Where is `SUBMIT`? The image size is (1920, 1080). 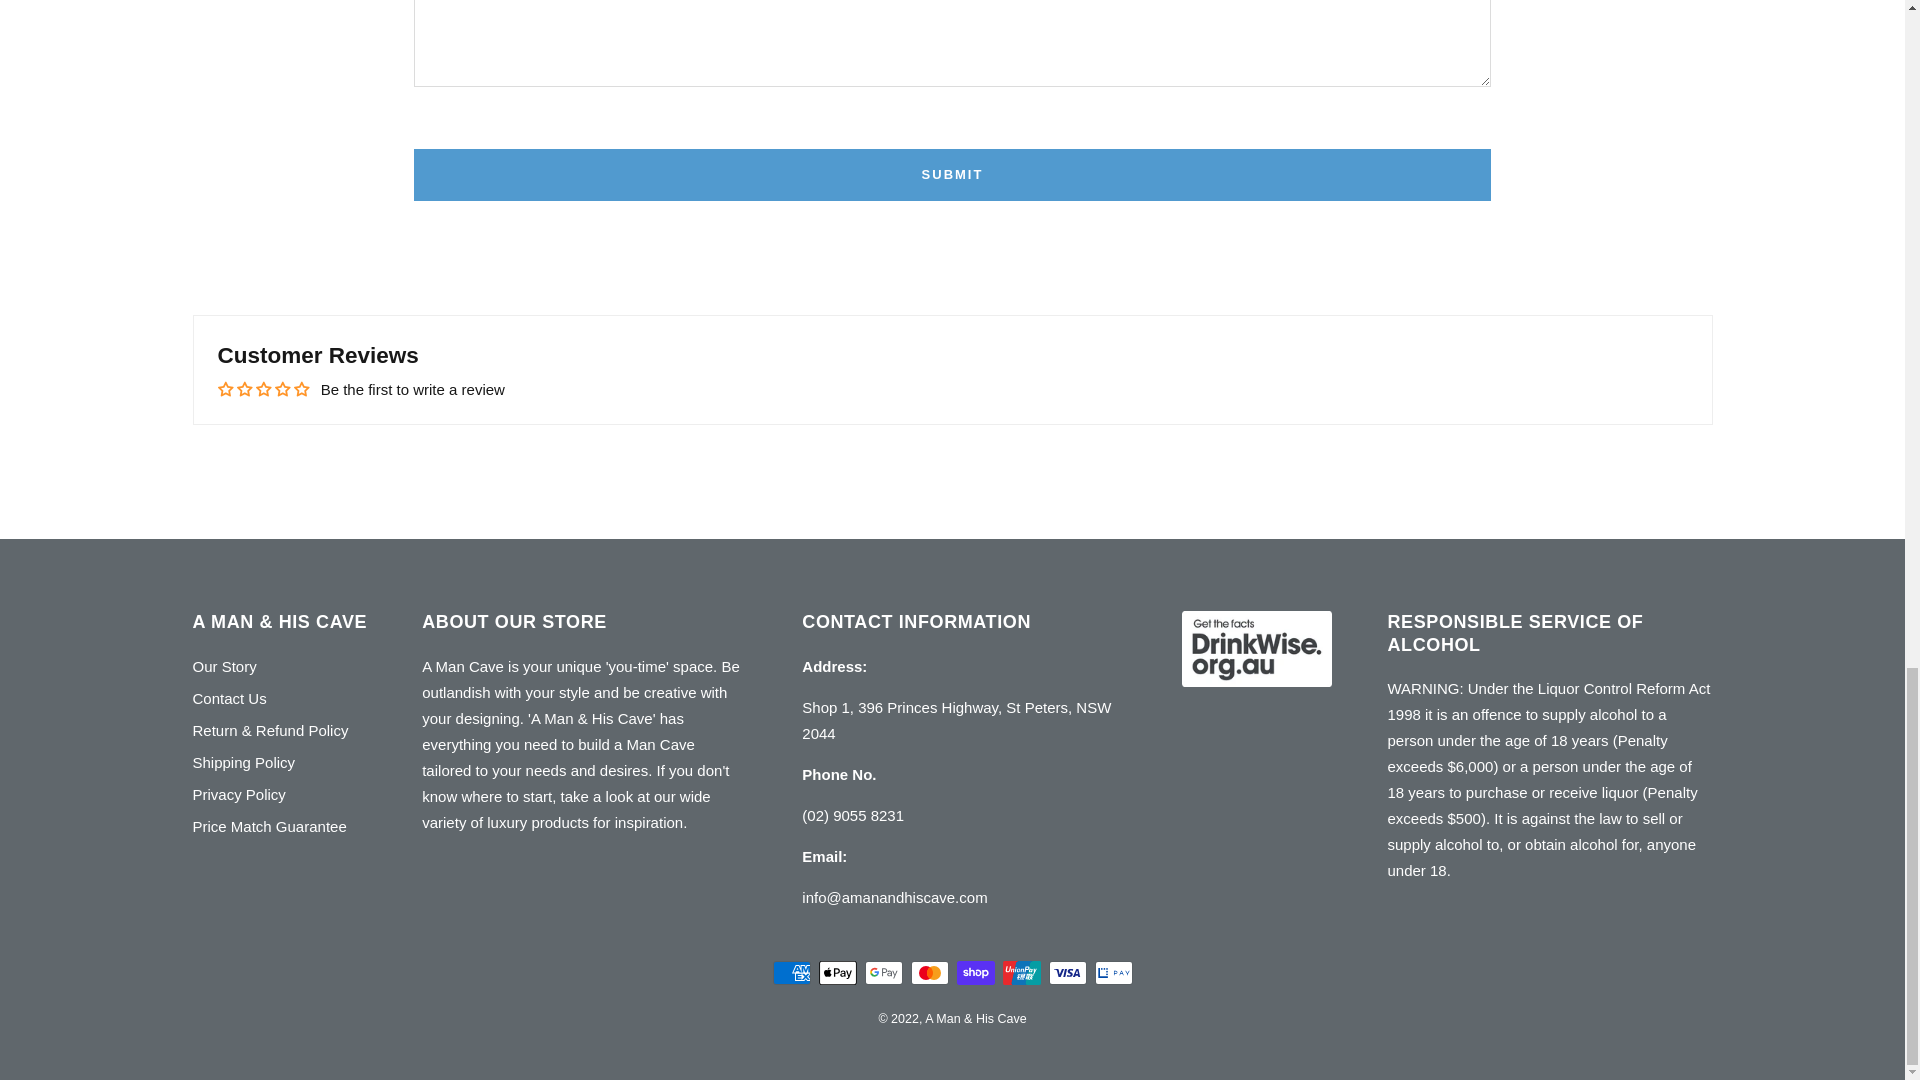
SUBMIT is located at coordinates (952, 174).